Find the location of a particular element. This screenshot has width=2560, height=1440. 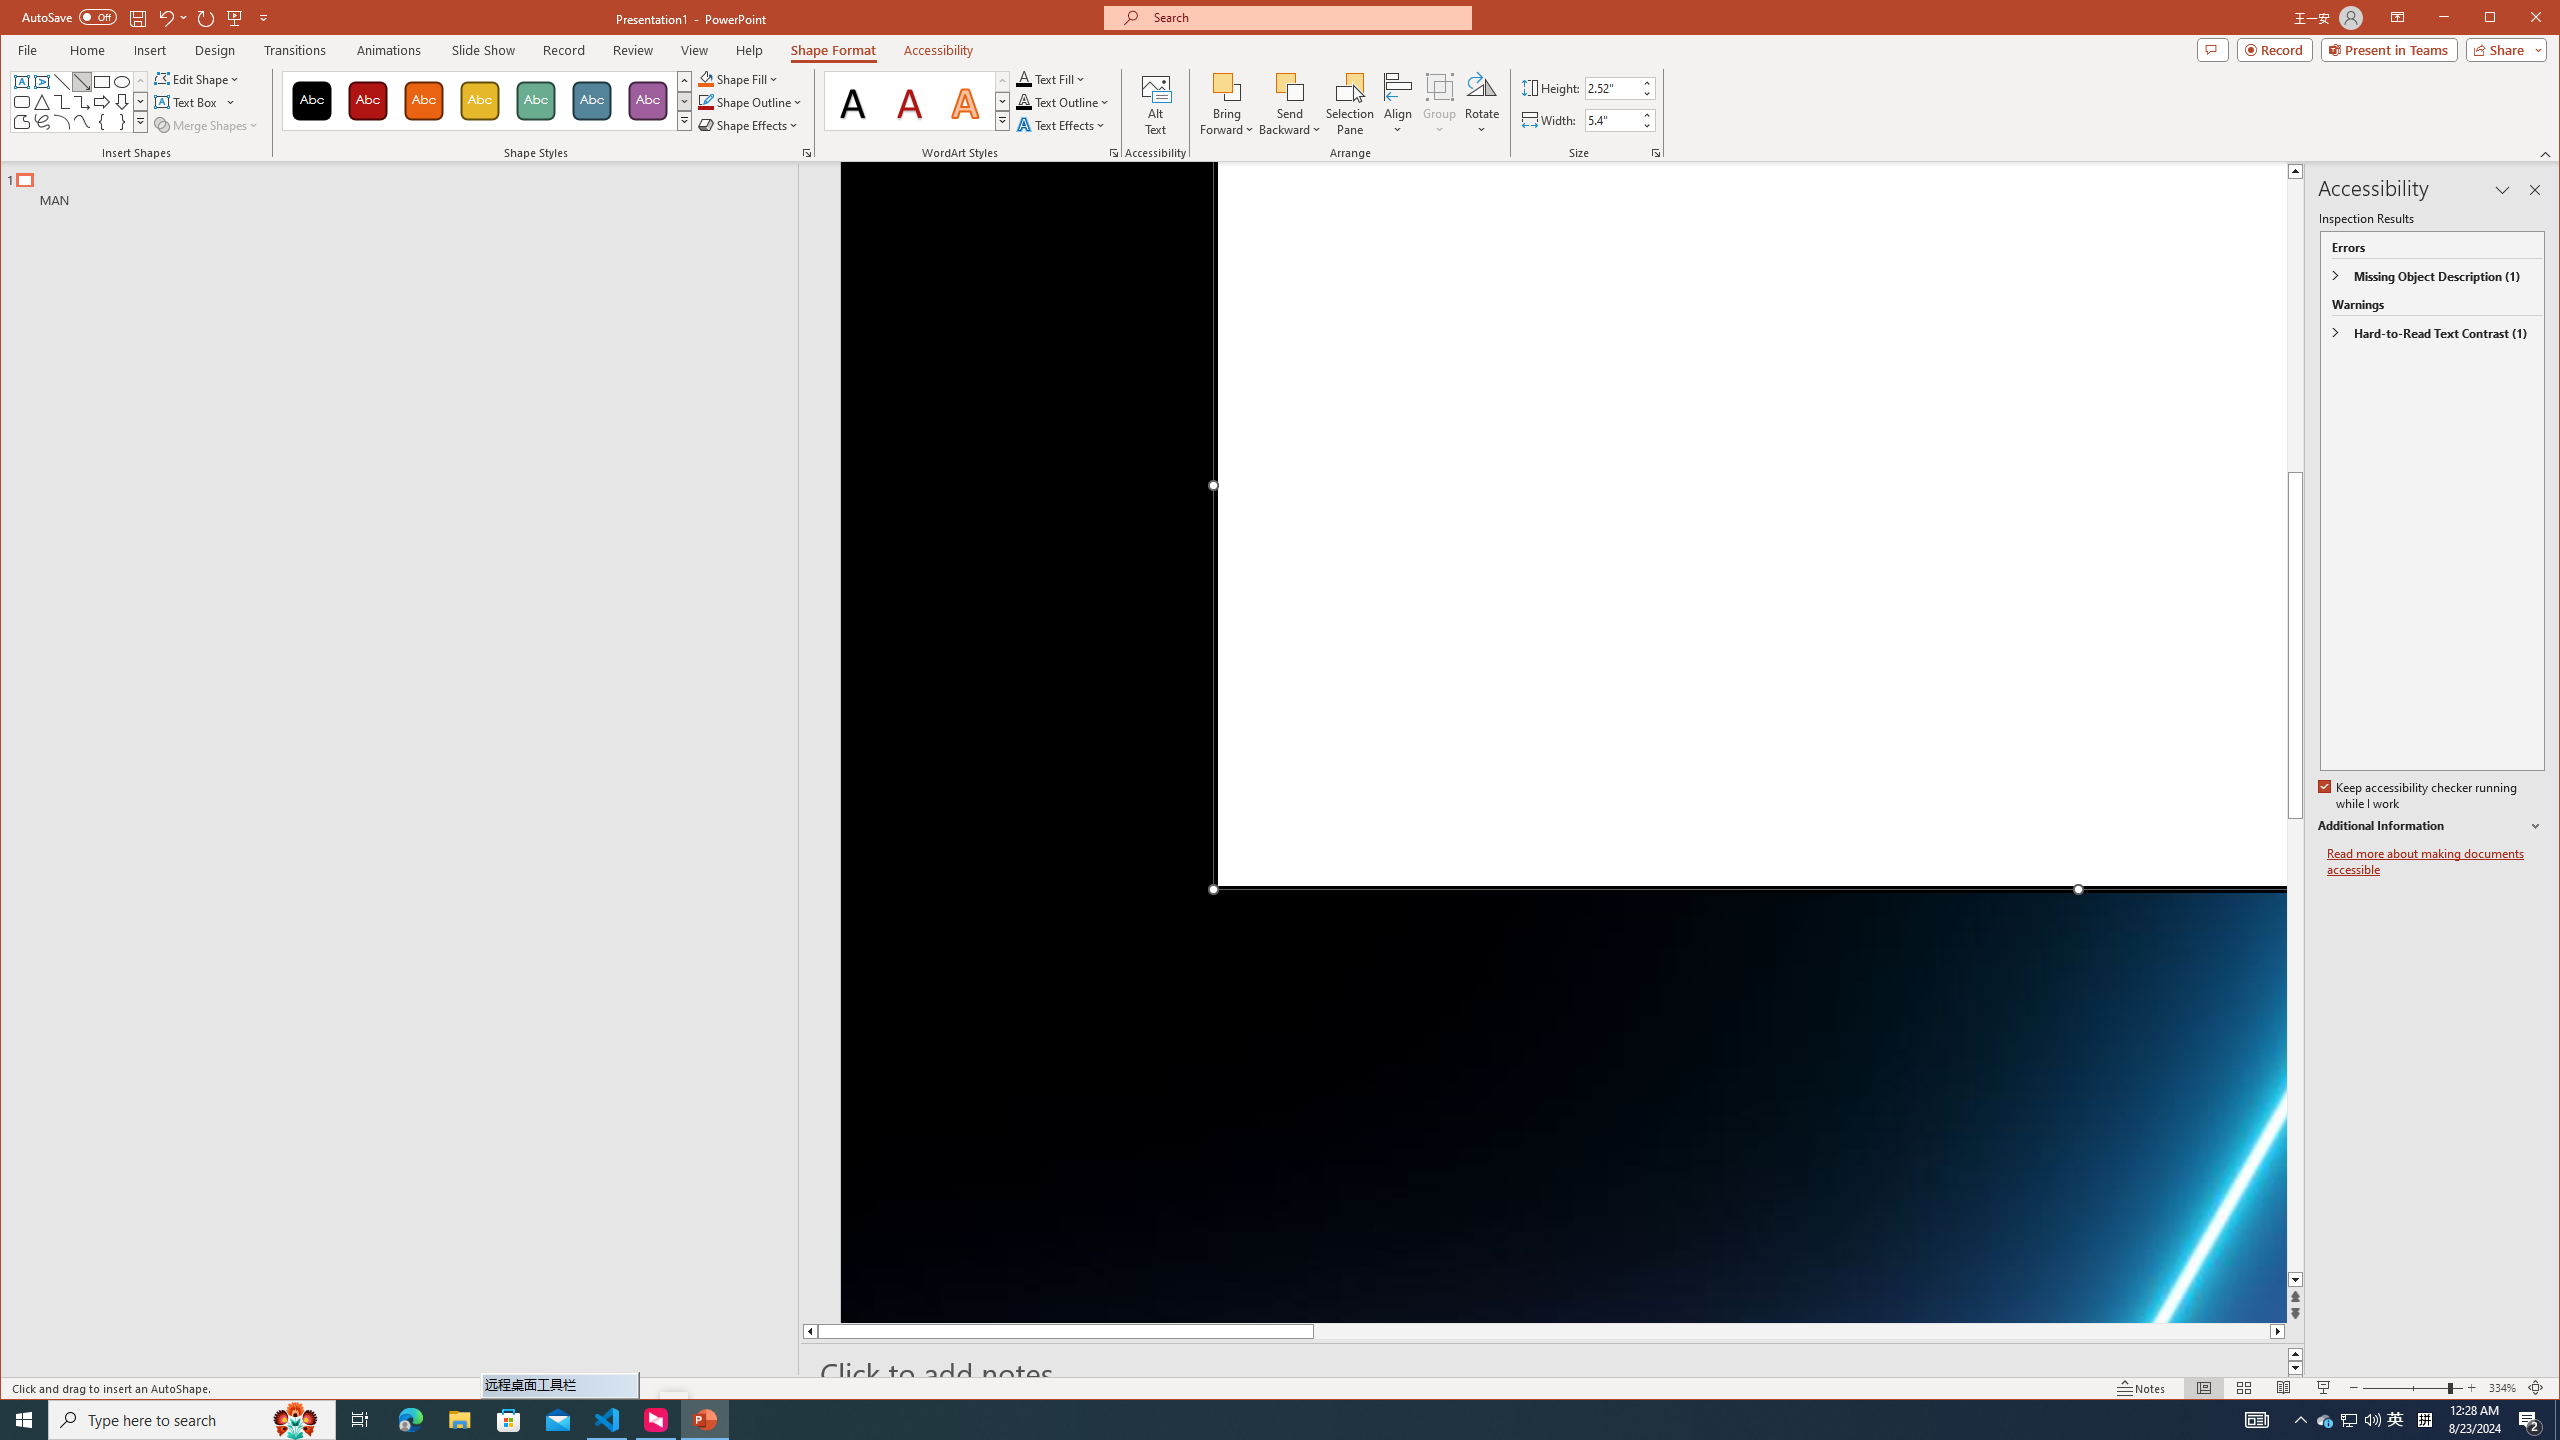

Additional Information is located at coordinates (2430, 826).